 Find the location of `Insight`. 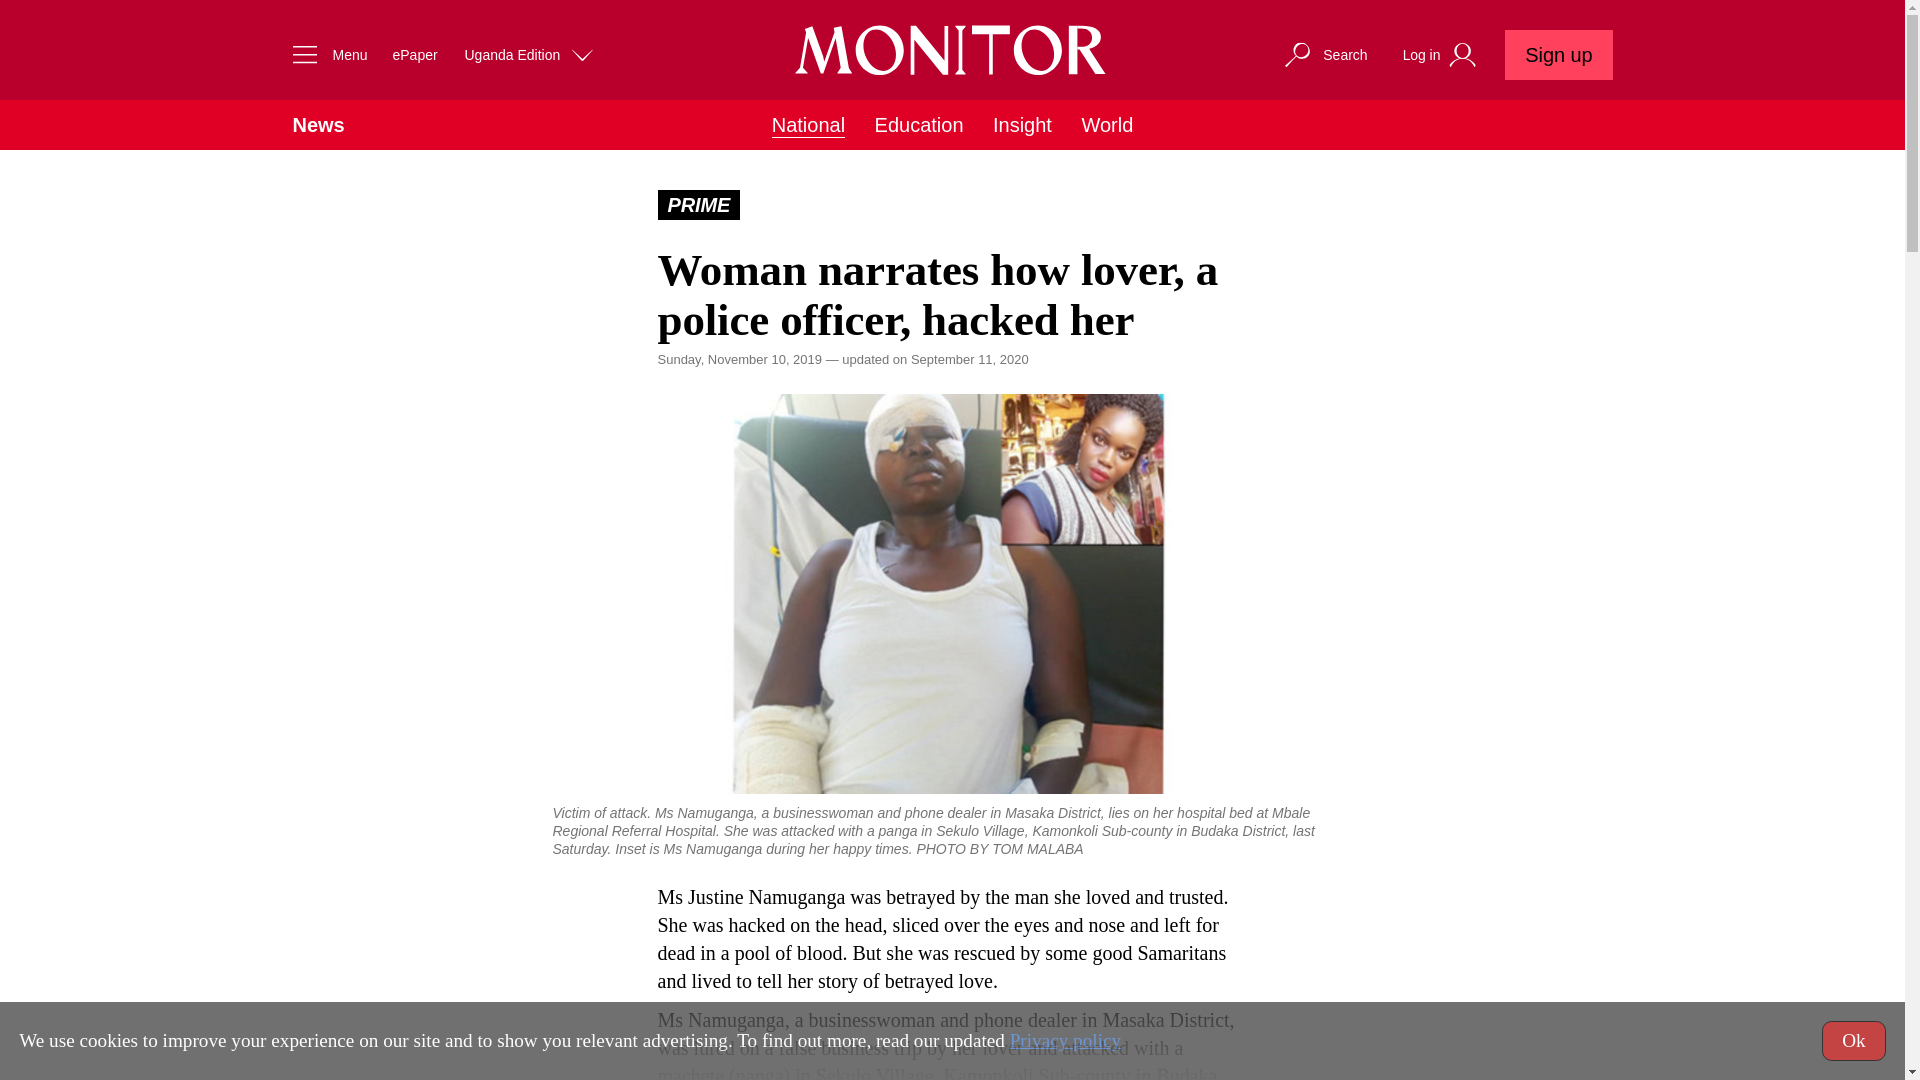

Insight is located at coordinates (1022, 125).